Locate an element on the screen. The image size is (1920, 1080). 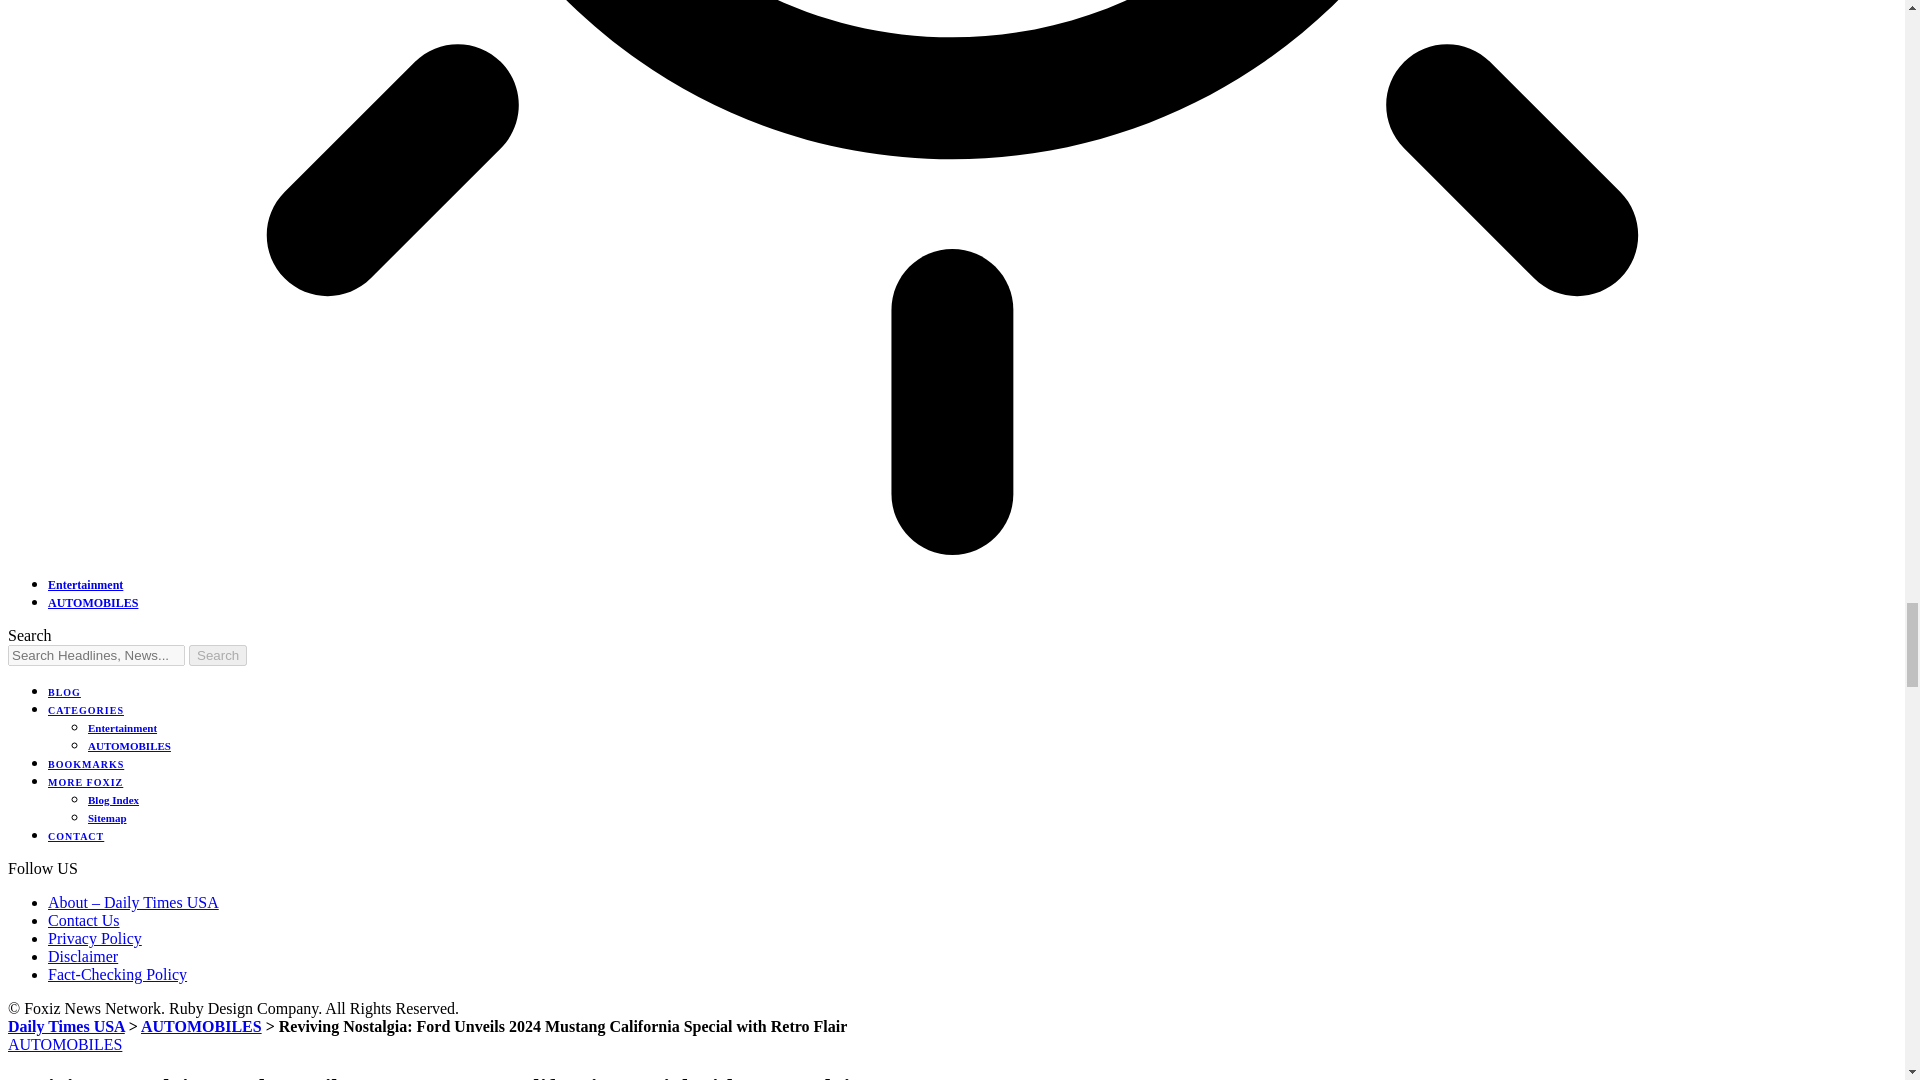
AUTOMOBILES is located at coordinates (129, 745).